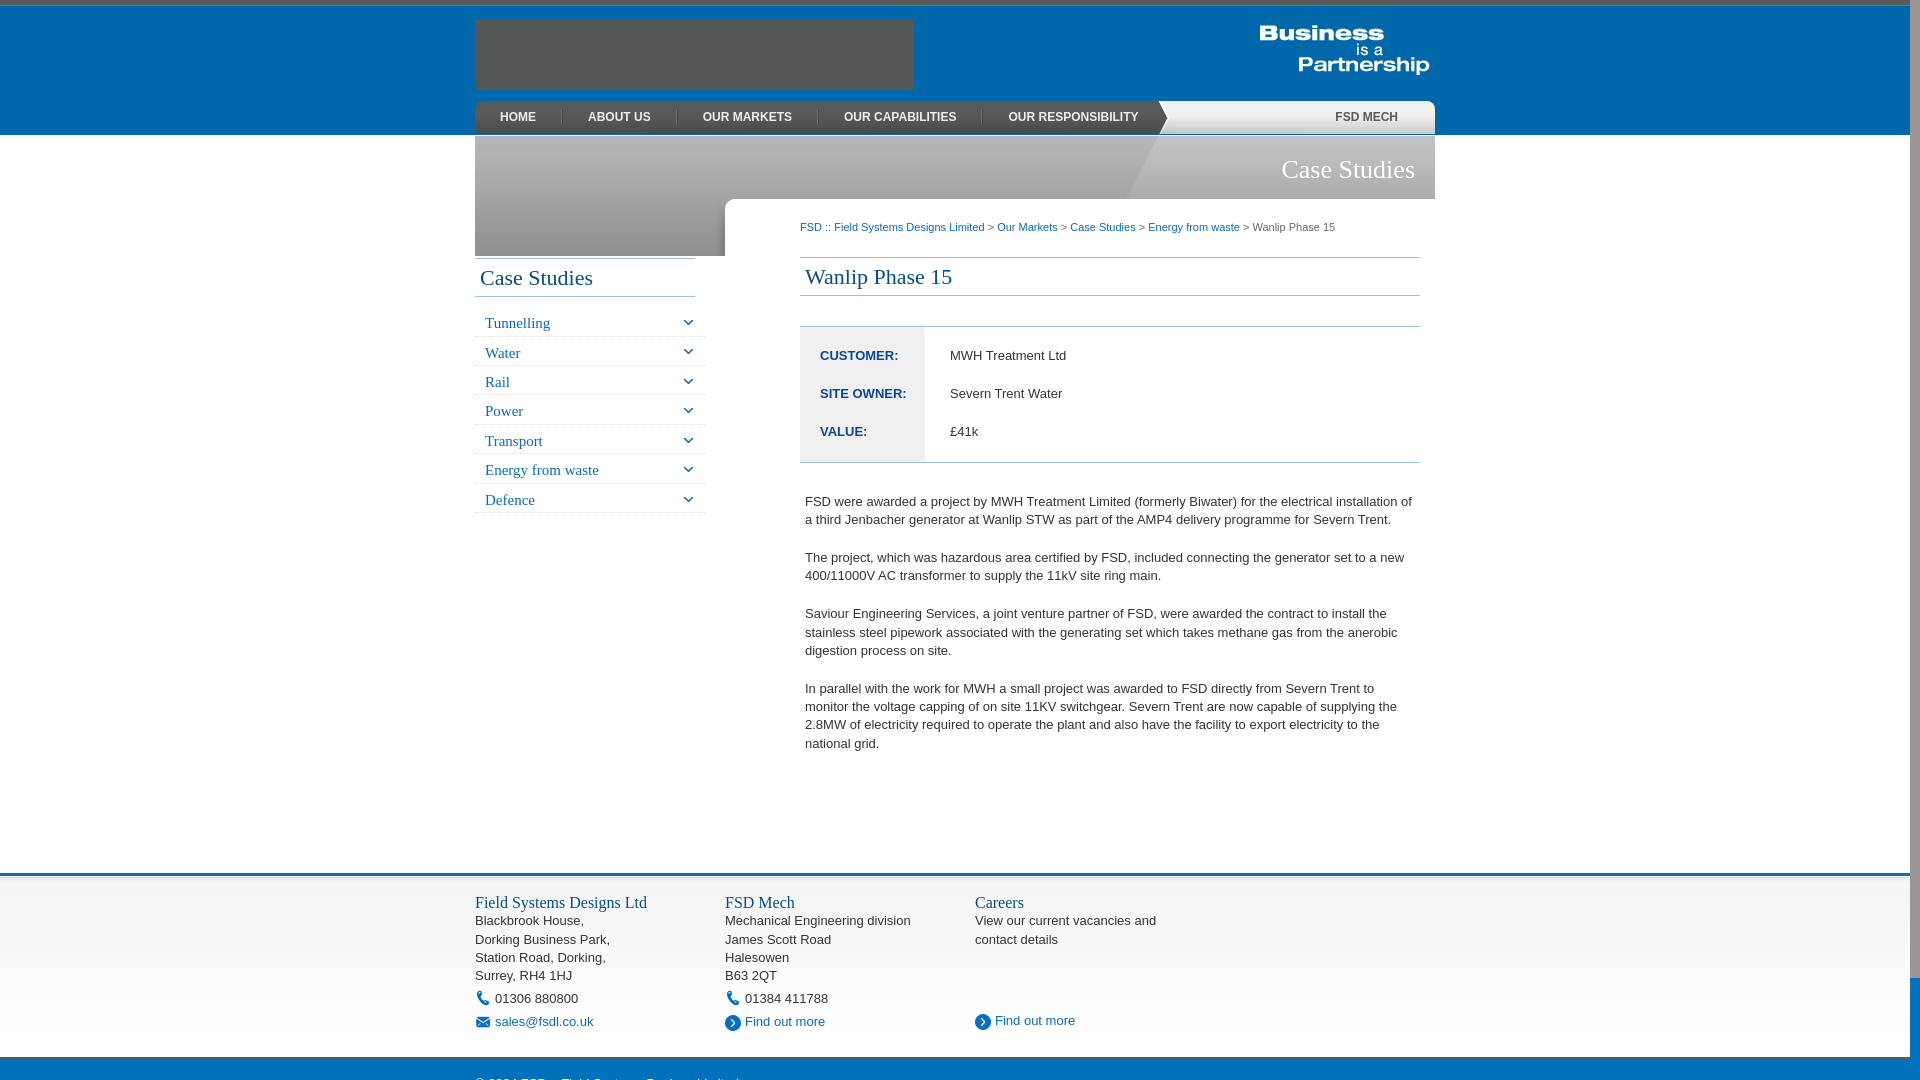  I want to click on FSD MECH, so click(1366, 117).